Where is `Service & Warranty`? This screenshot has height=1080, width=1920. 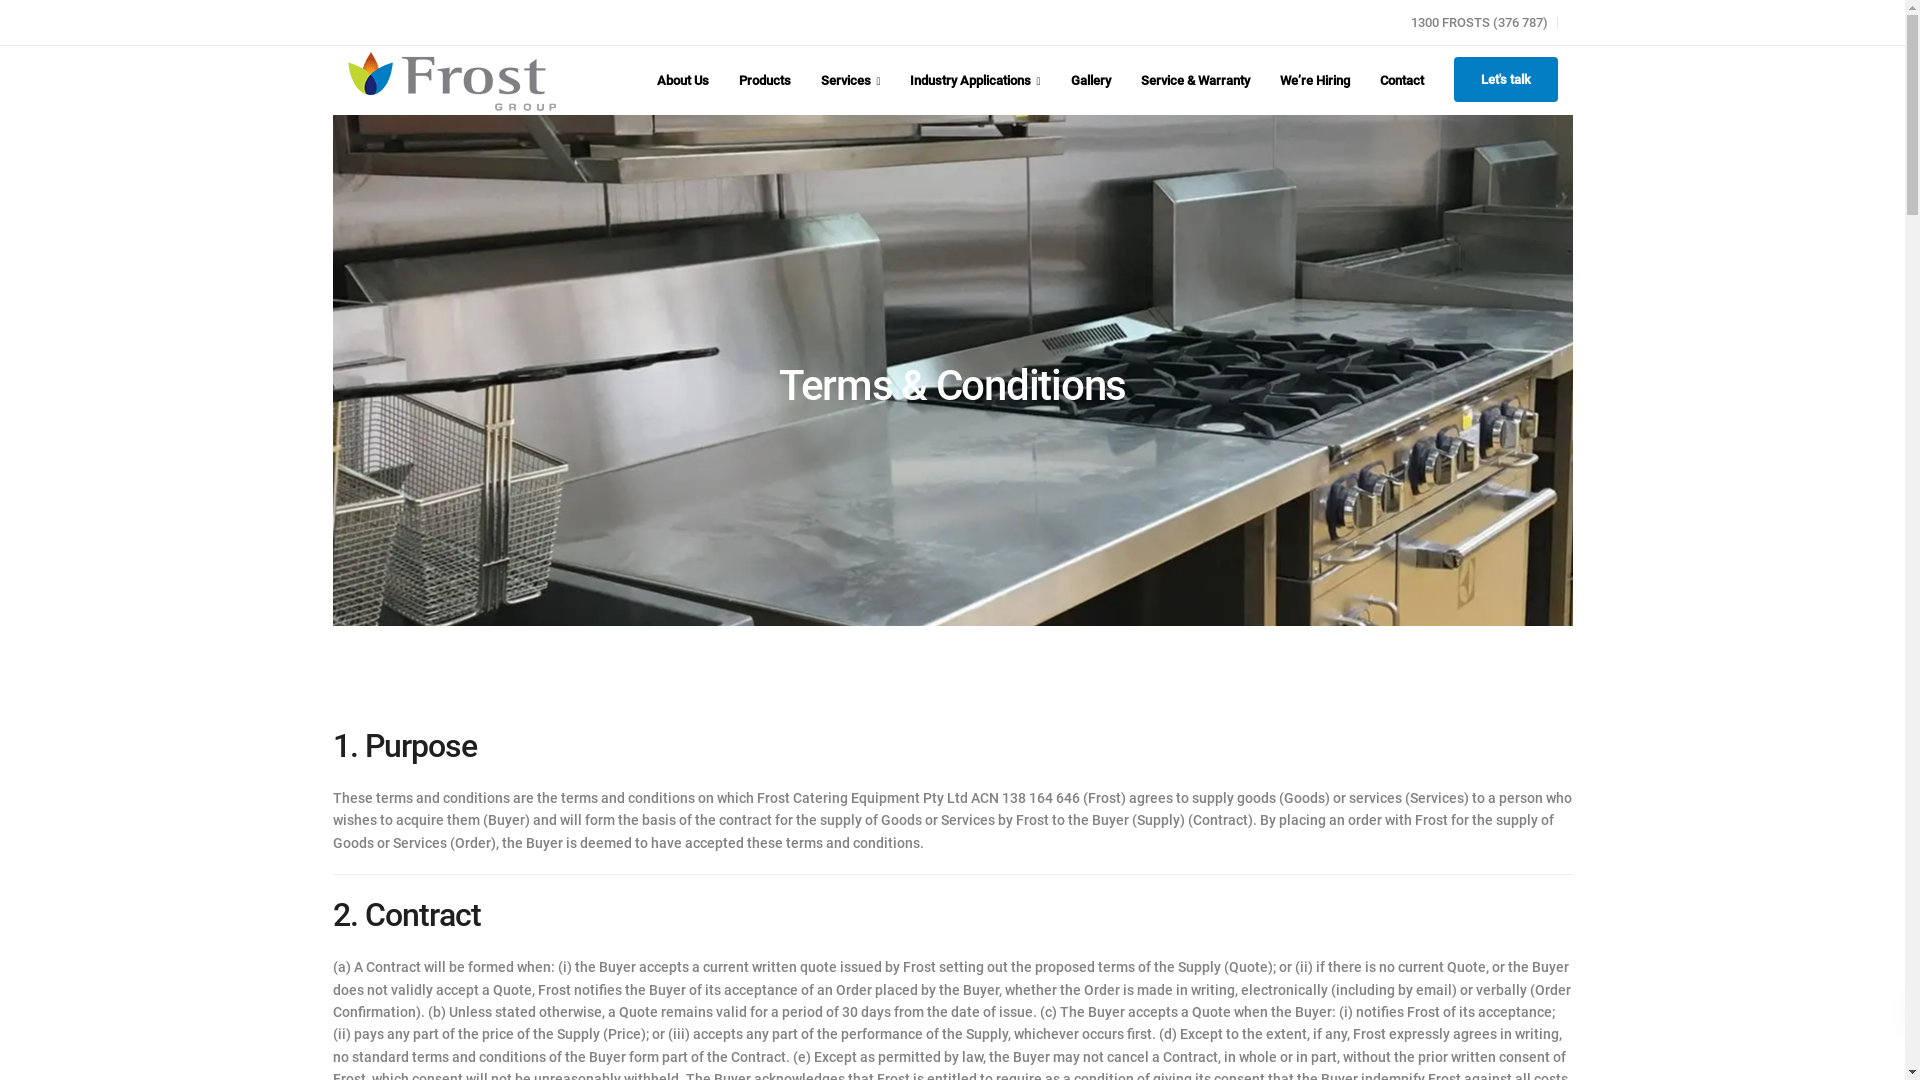 Service & Warranty is located at coordinates (1338, 803).